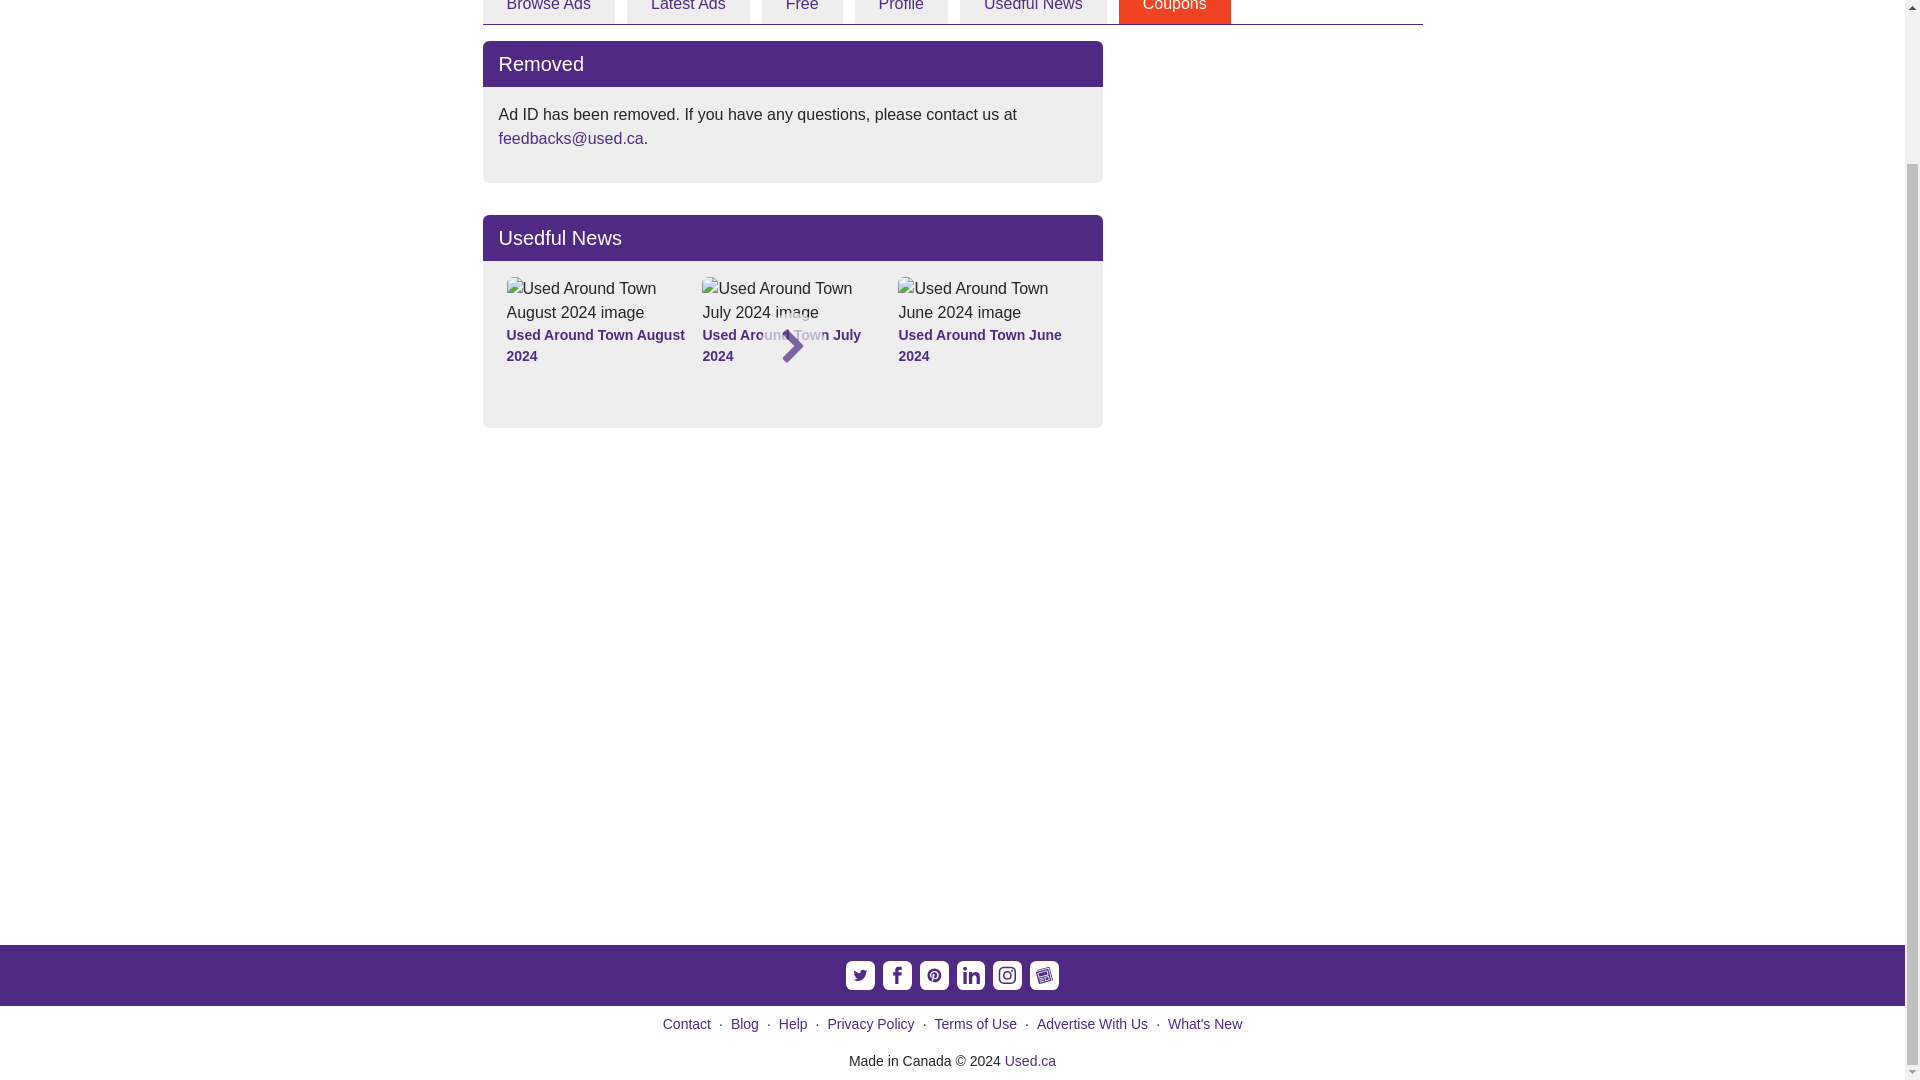 Image resolution: width=1920 pixels, height=1080 pixels. I want to click on Help, so click(794, 1024).